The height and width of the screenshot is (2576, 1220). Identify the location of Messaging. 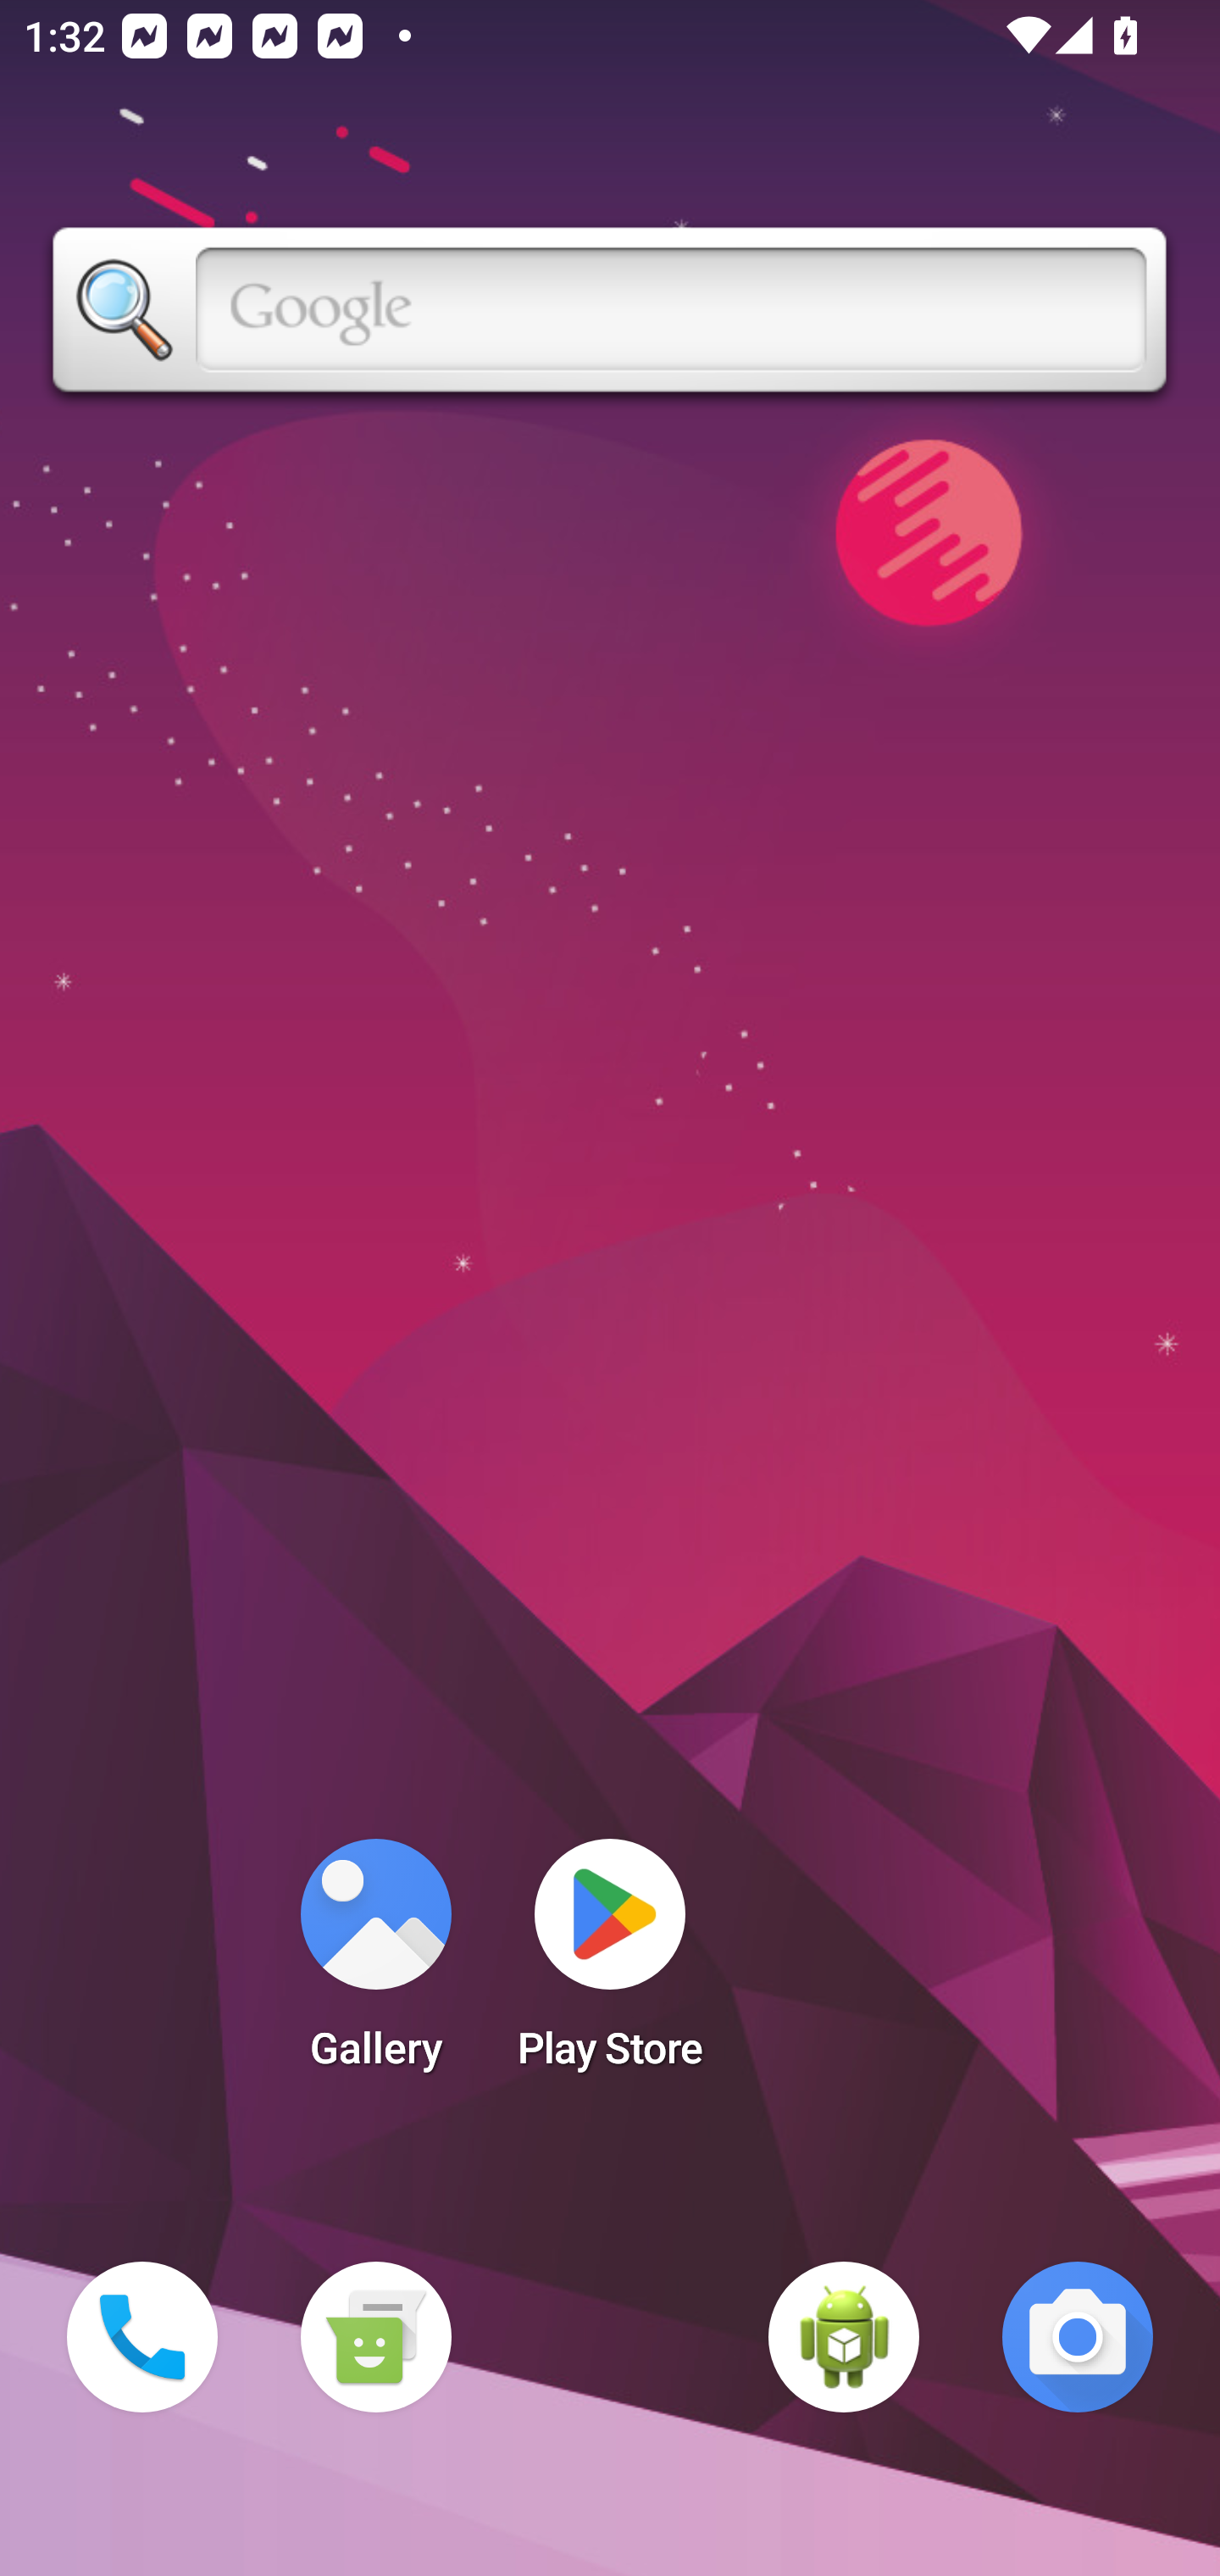
(375, 2337).